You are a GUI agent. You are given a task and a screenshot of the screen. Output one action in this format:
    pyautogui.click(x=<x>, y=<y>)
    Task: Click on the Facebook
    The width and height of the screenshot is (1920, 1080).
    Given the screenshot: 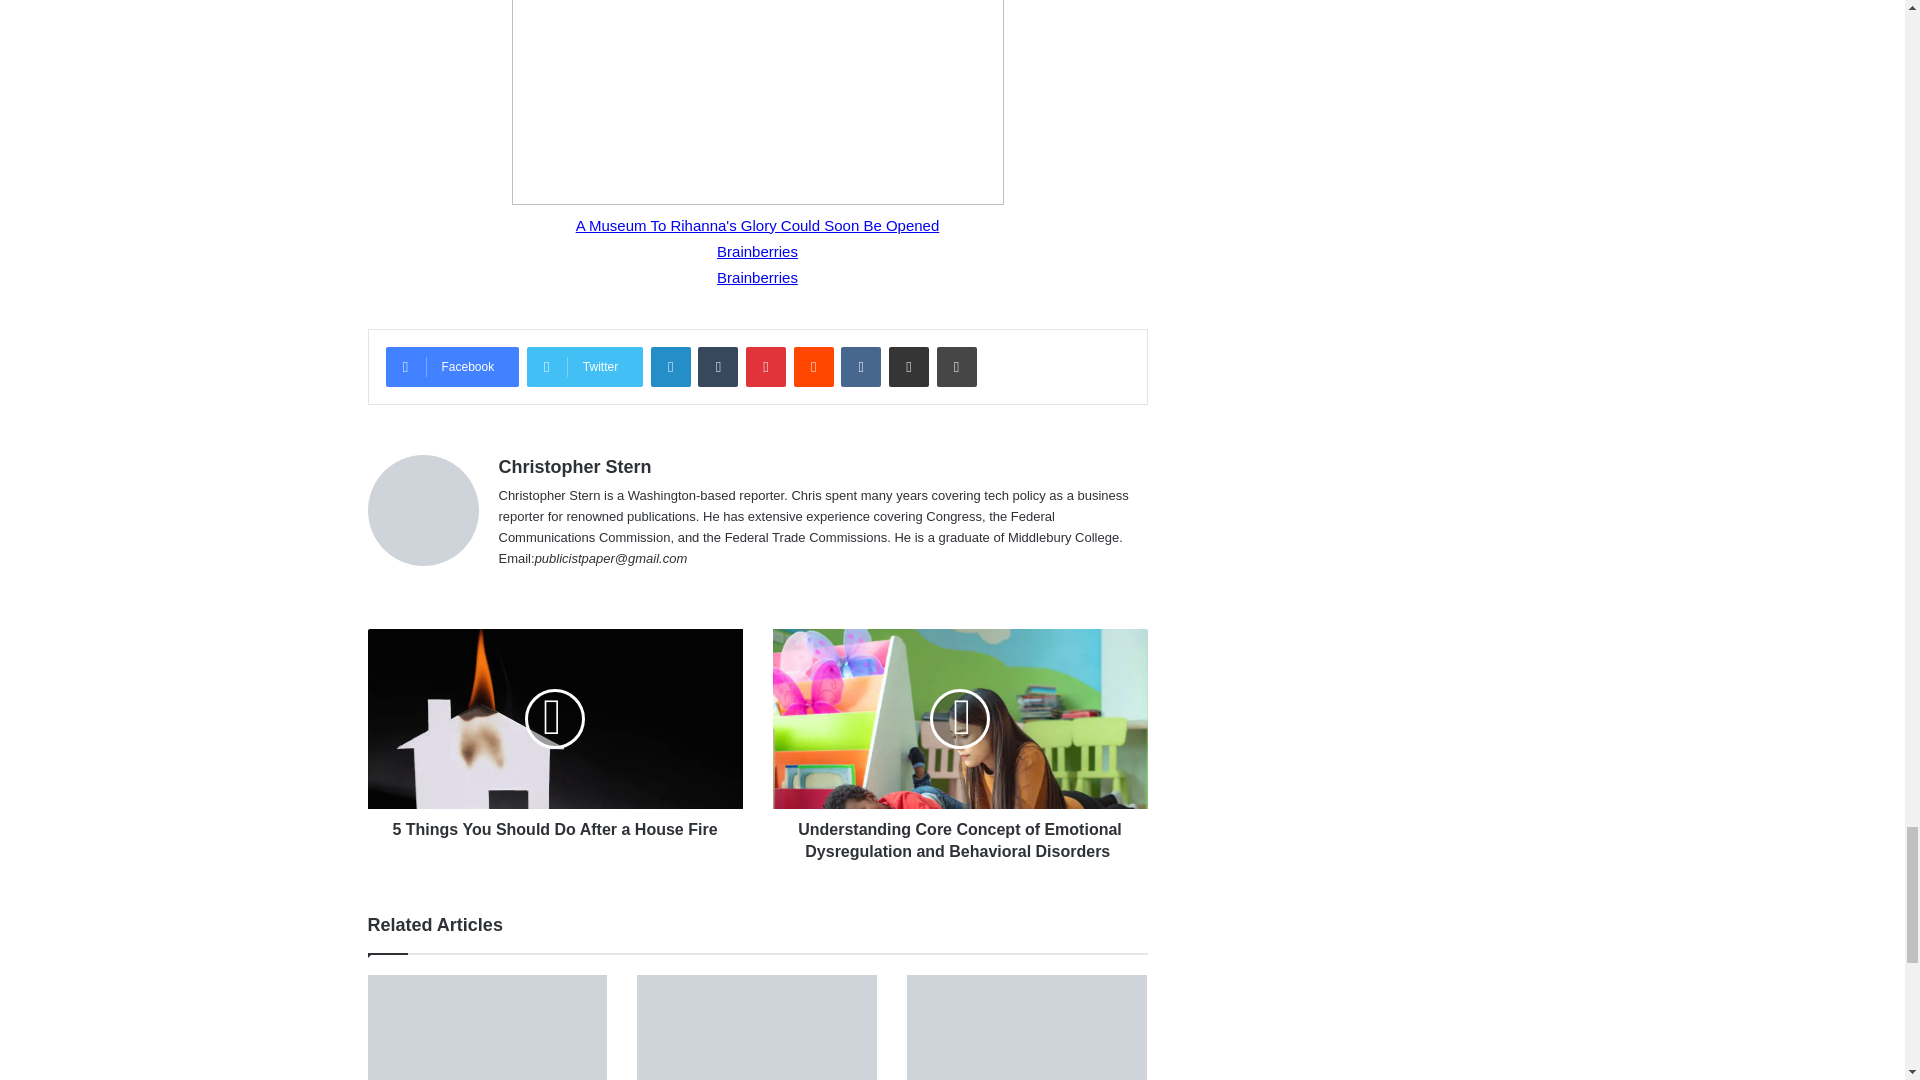 What is the action you would take?
    pyautogui.click(x=452, y=366)
    